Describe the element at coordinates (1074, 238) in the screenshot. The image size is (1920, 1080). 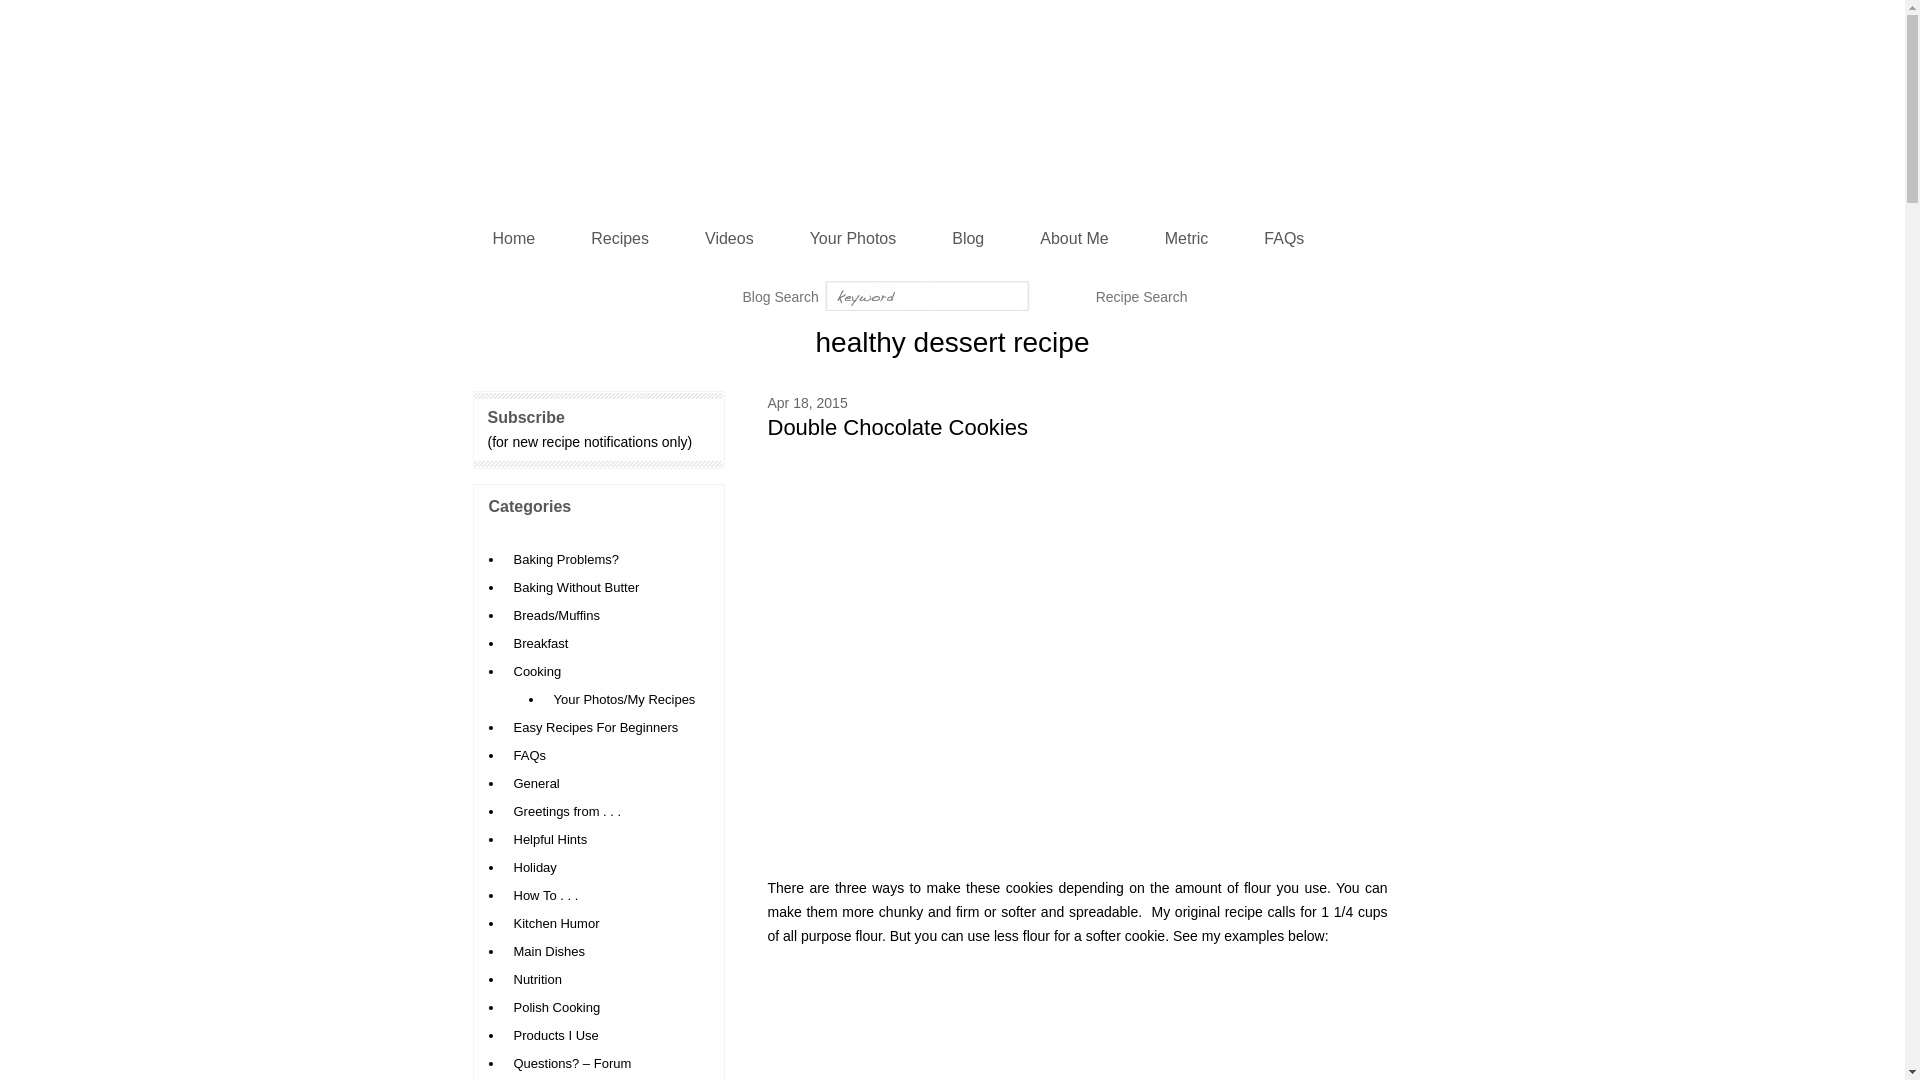
I see `About Me` at that location.